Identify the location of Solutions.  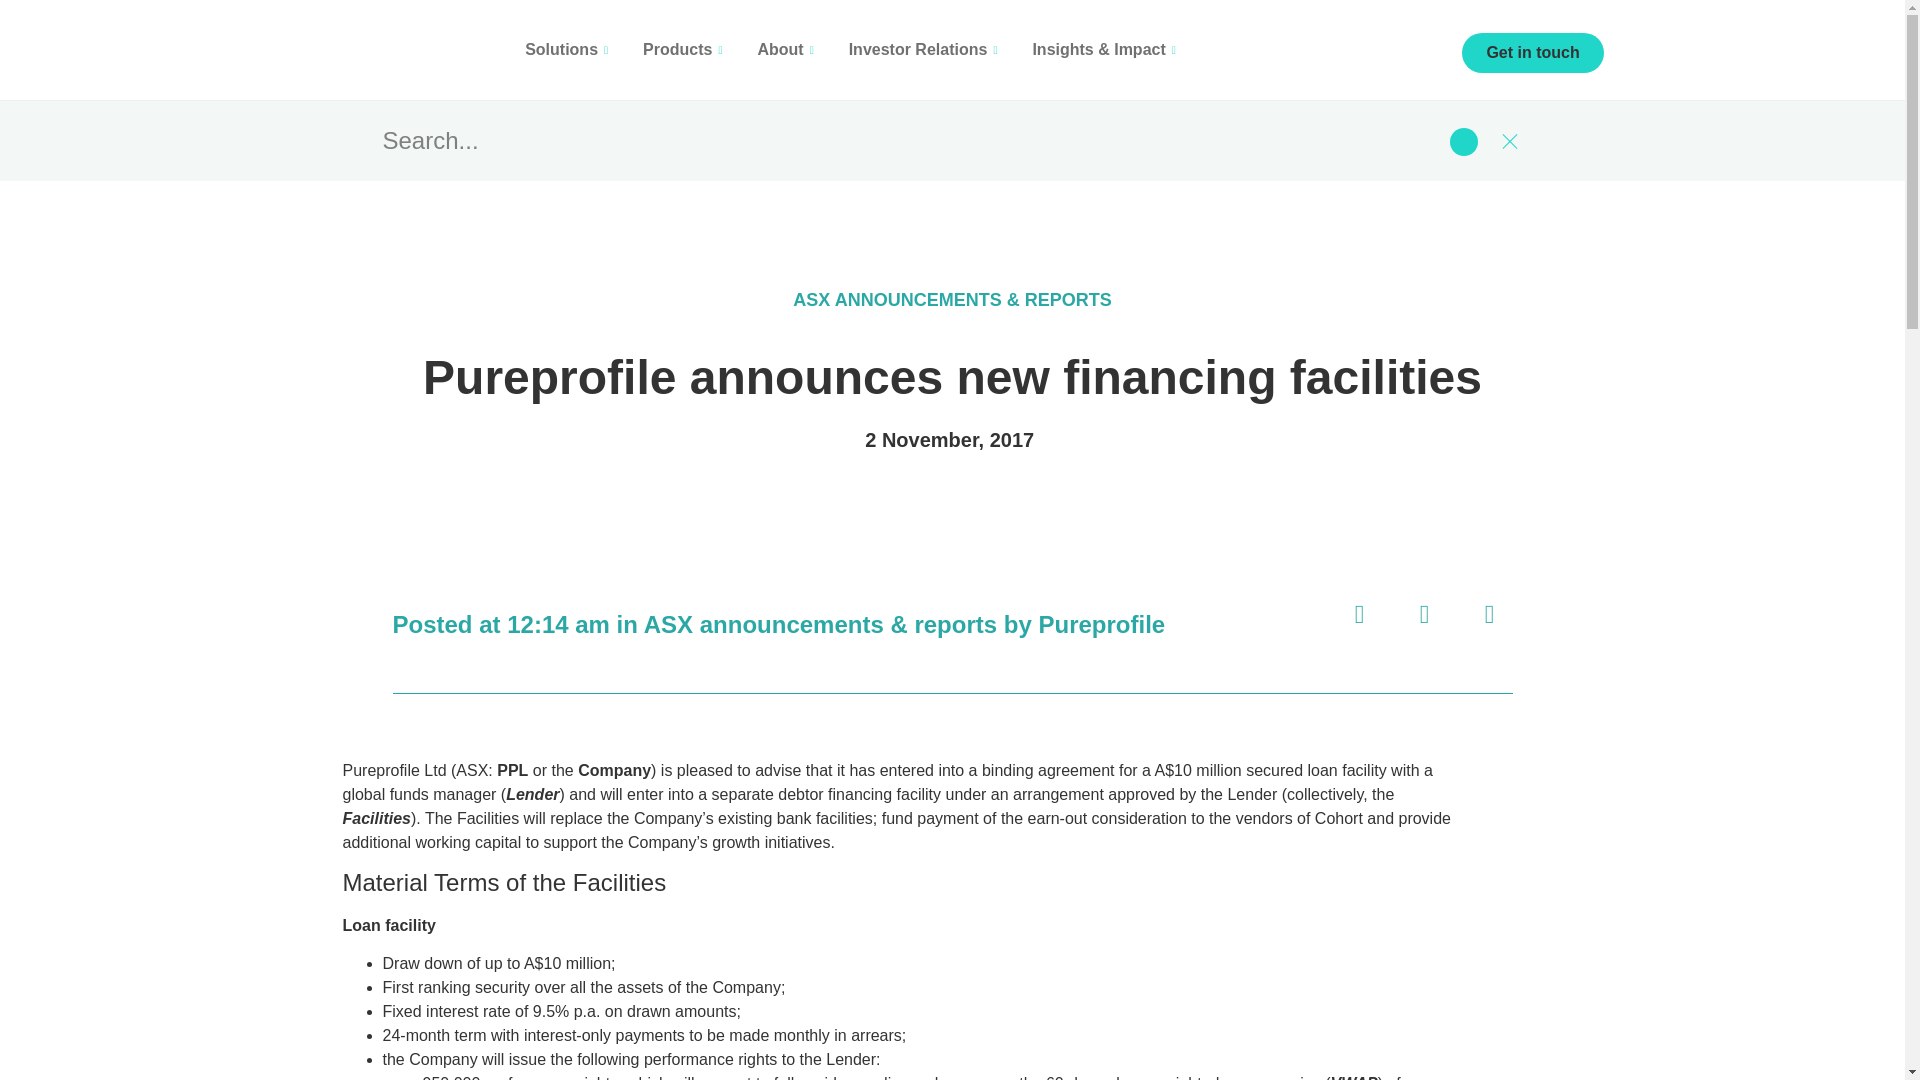
(568, 50).